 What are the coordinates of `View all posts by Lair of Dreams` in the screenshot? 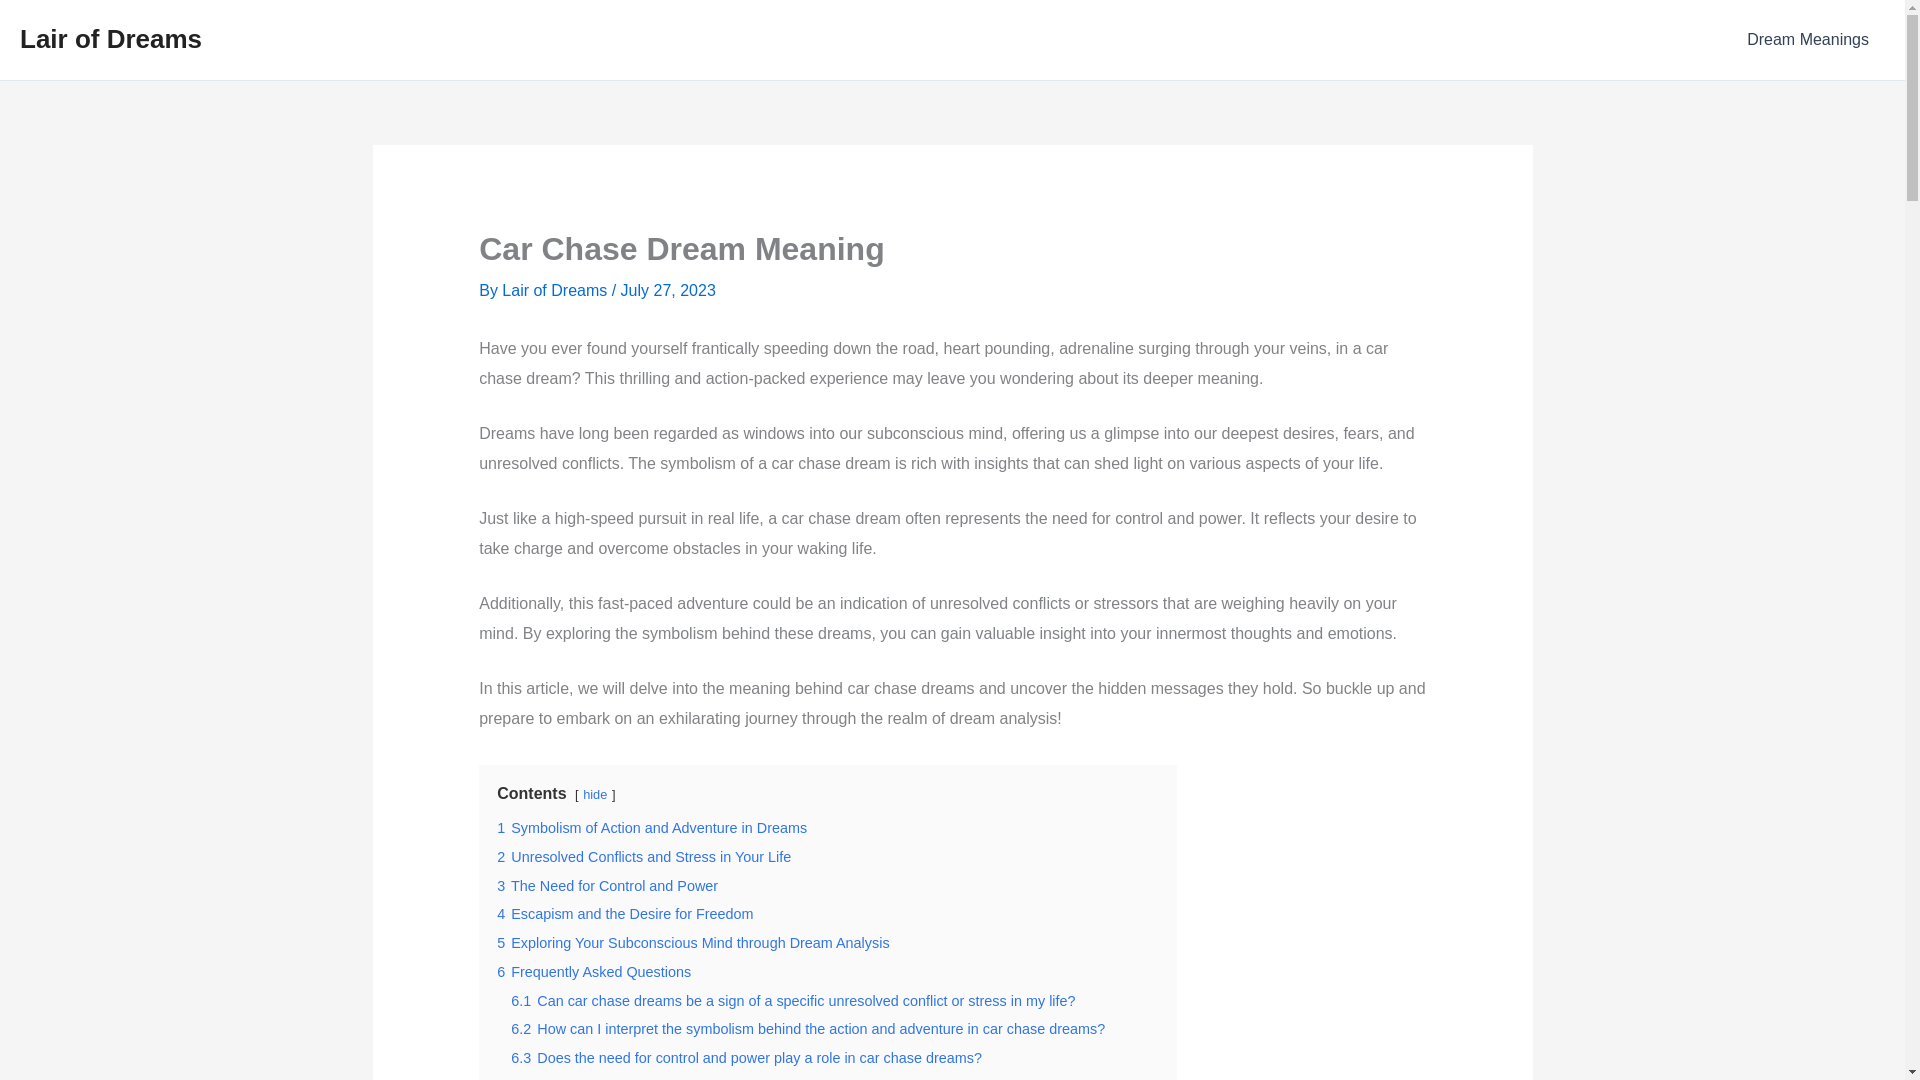 It's located at (556, 290).